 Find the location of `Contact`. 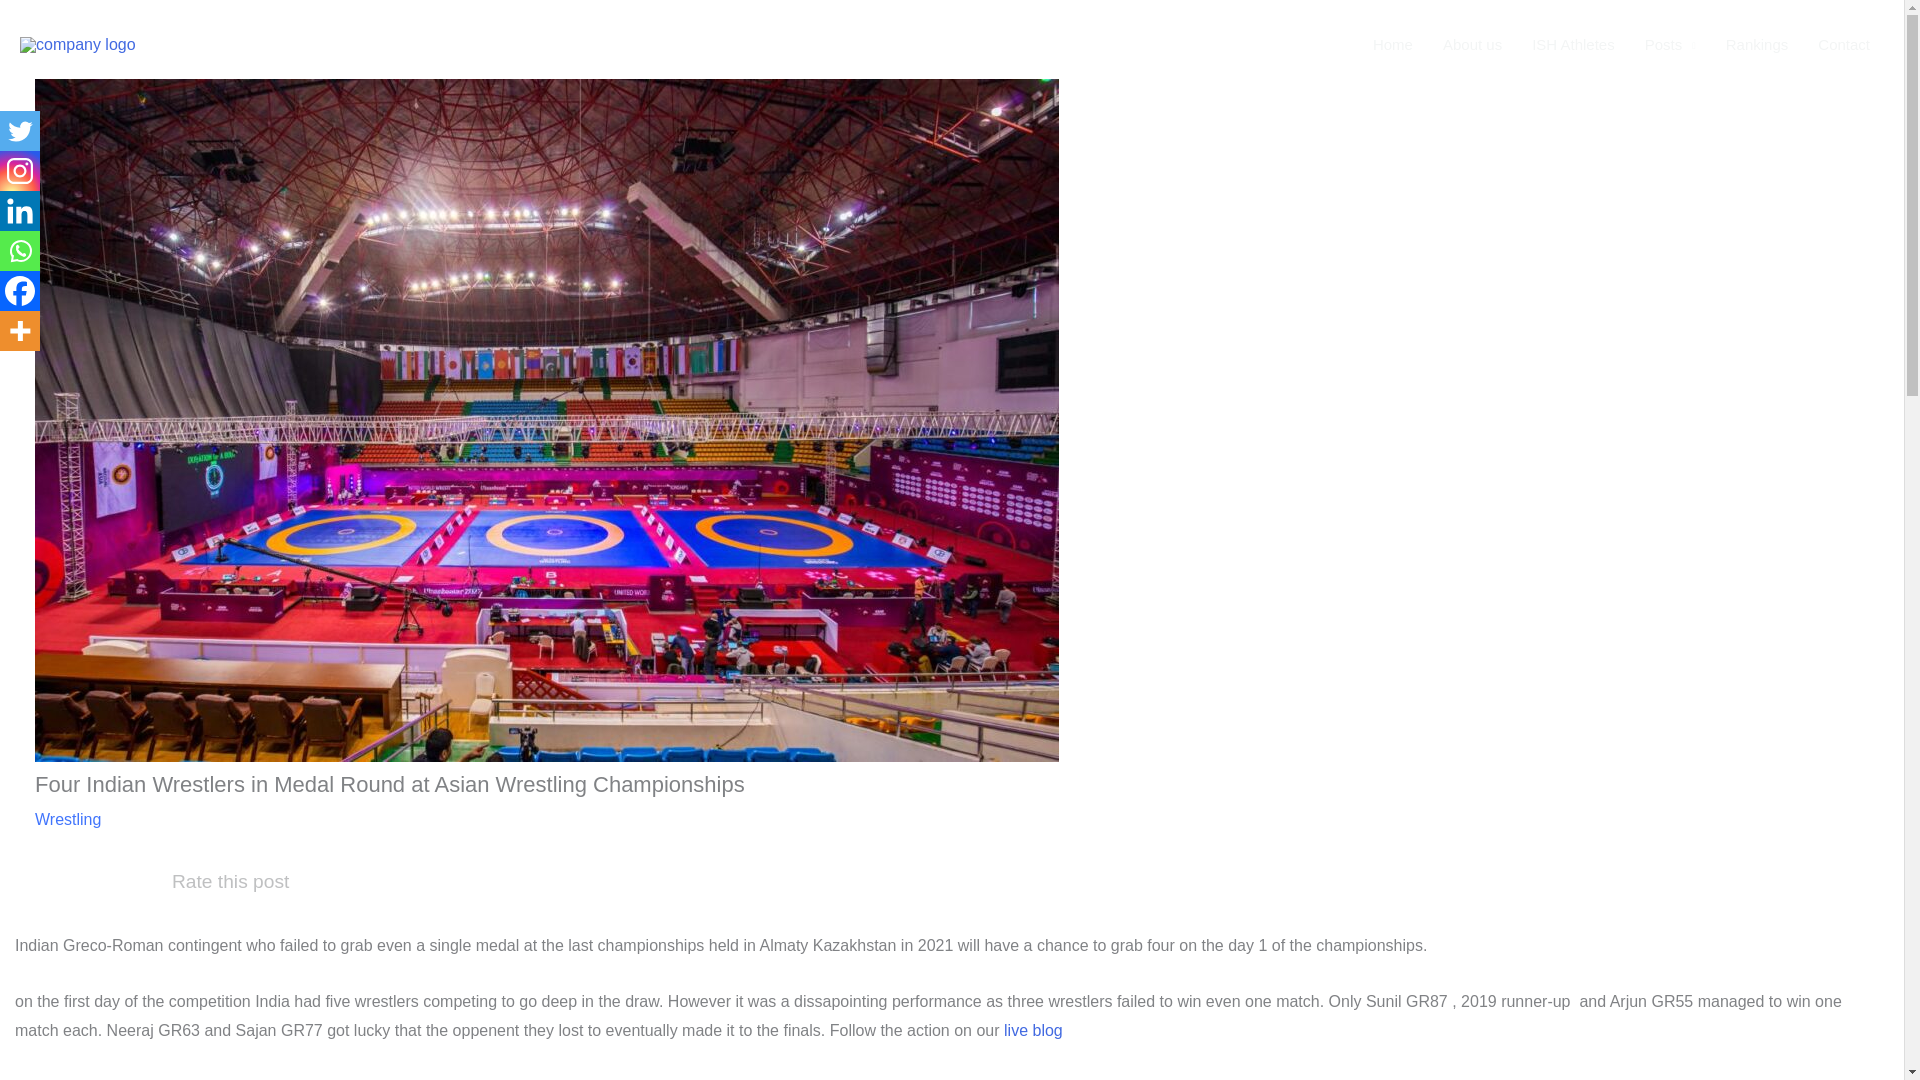

Contact is located at coordinates (1844, 44).